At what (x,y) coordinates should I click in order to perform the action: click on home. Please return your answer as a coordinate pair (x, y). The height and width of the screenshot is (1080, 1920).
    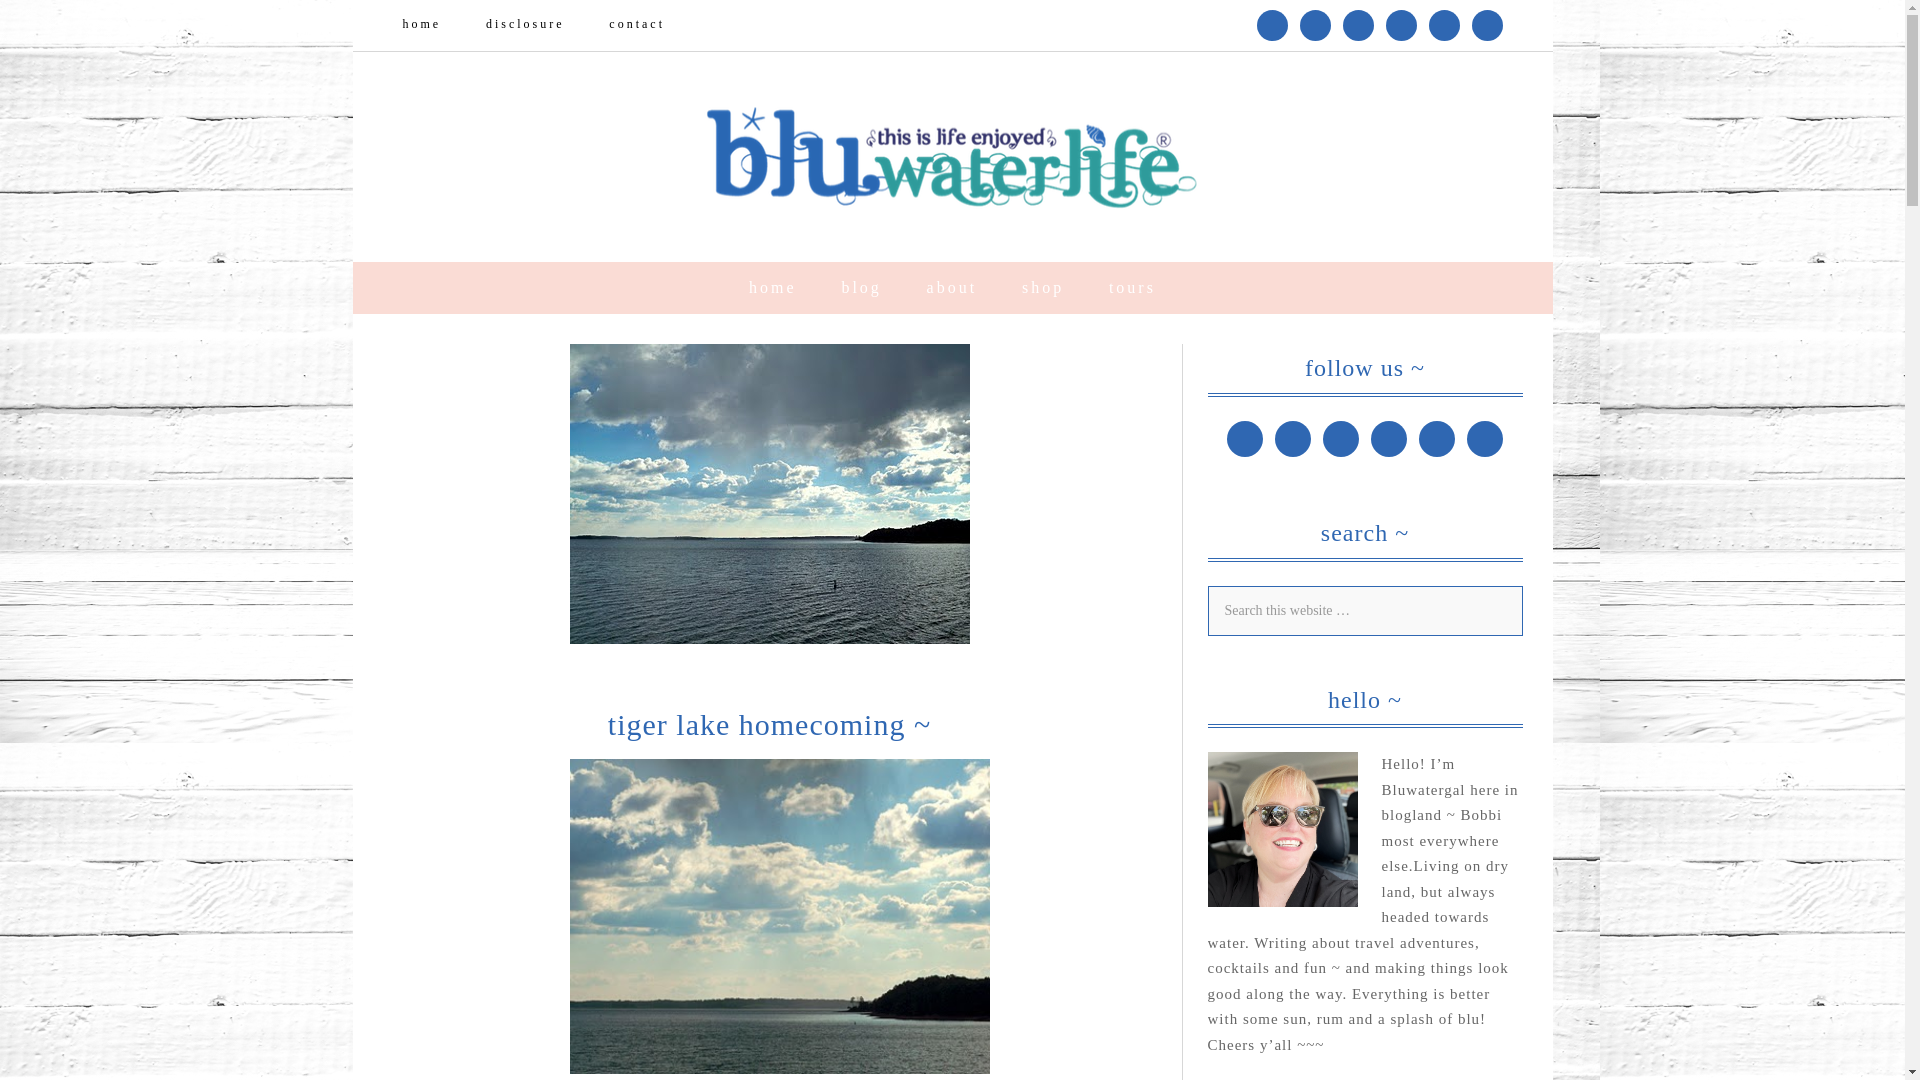
    Looking at the image, I should click on (421, 24).